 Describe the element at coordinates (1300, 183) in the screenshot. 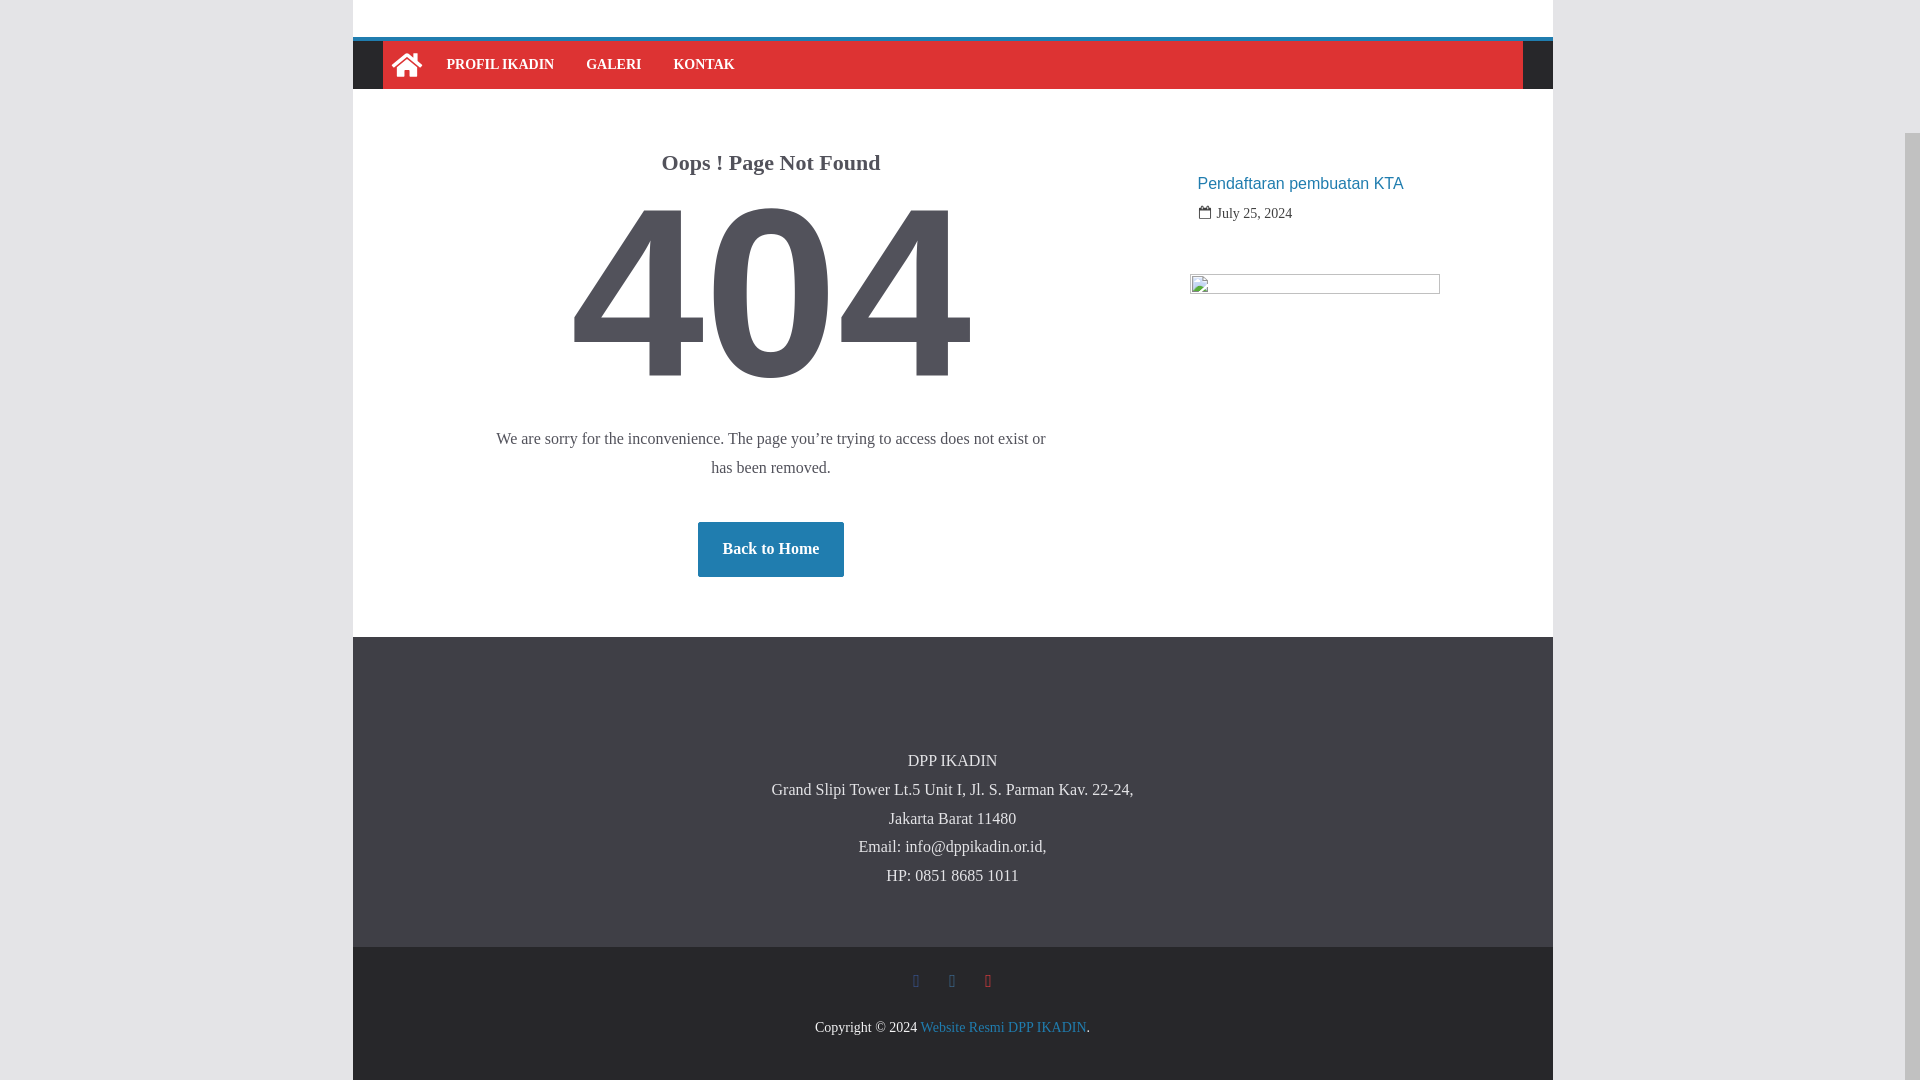

I see `Pendaftaran pembuatan KTA` at that location.